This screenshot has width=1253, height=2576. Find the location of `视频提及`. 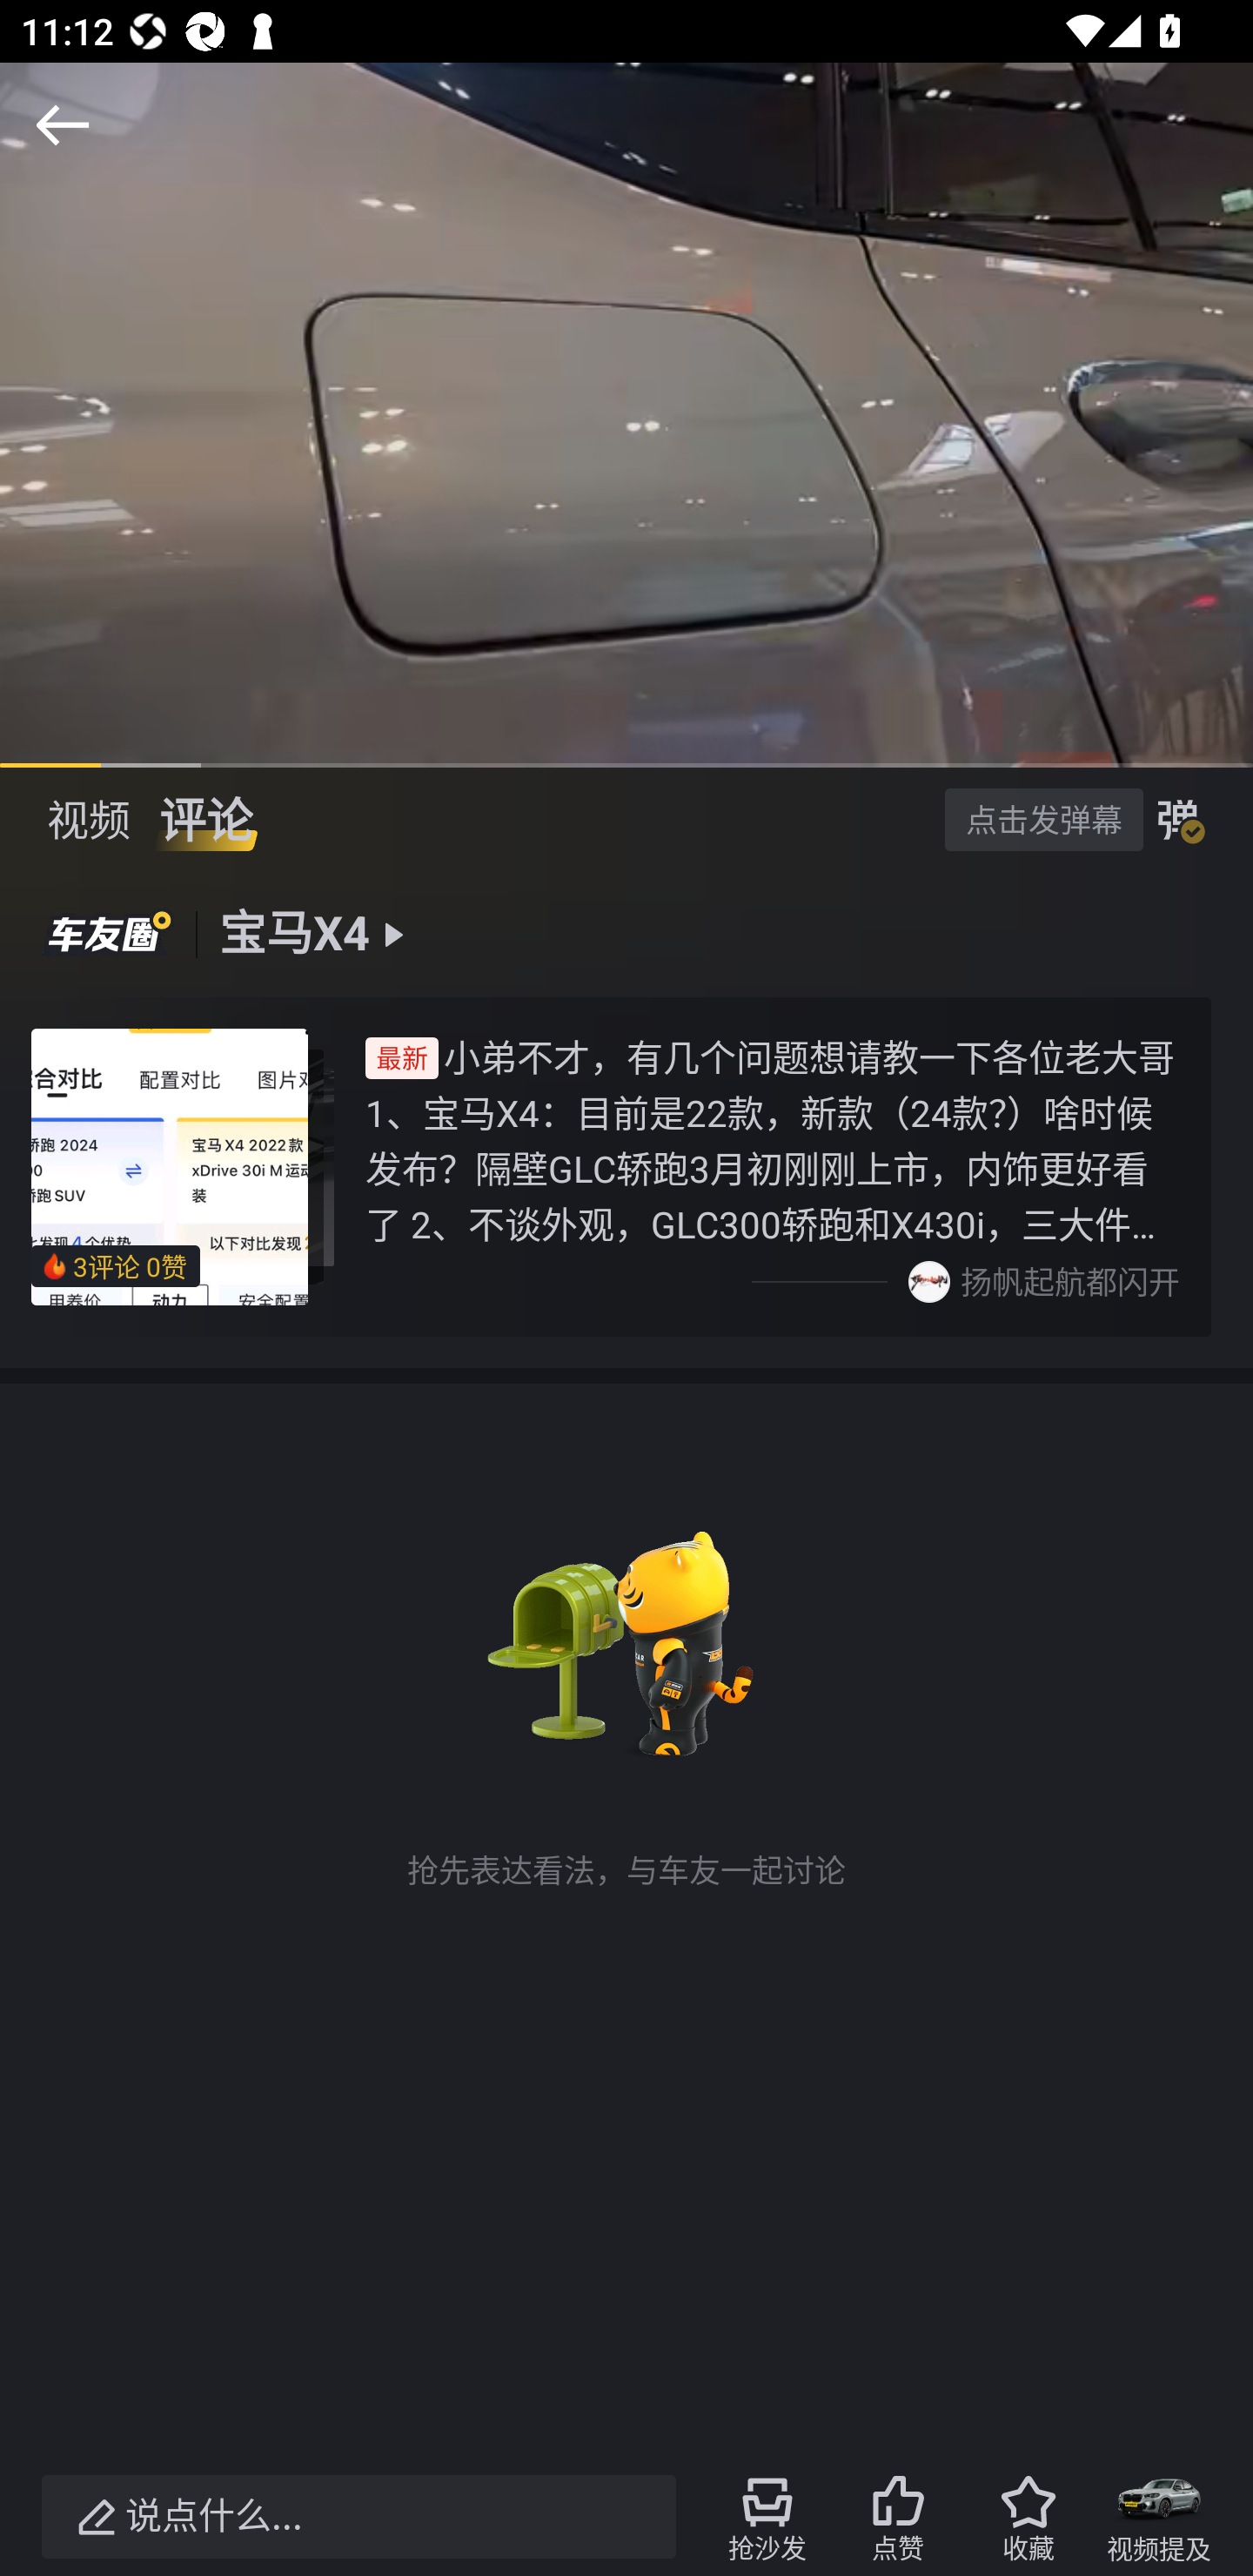

视频提及 is located at coordinates (1159, 2517).